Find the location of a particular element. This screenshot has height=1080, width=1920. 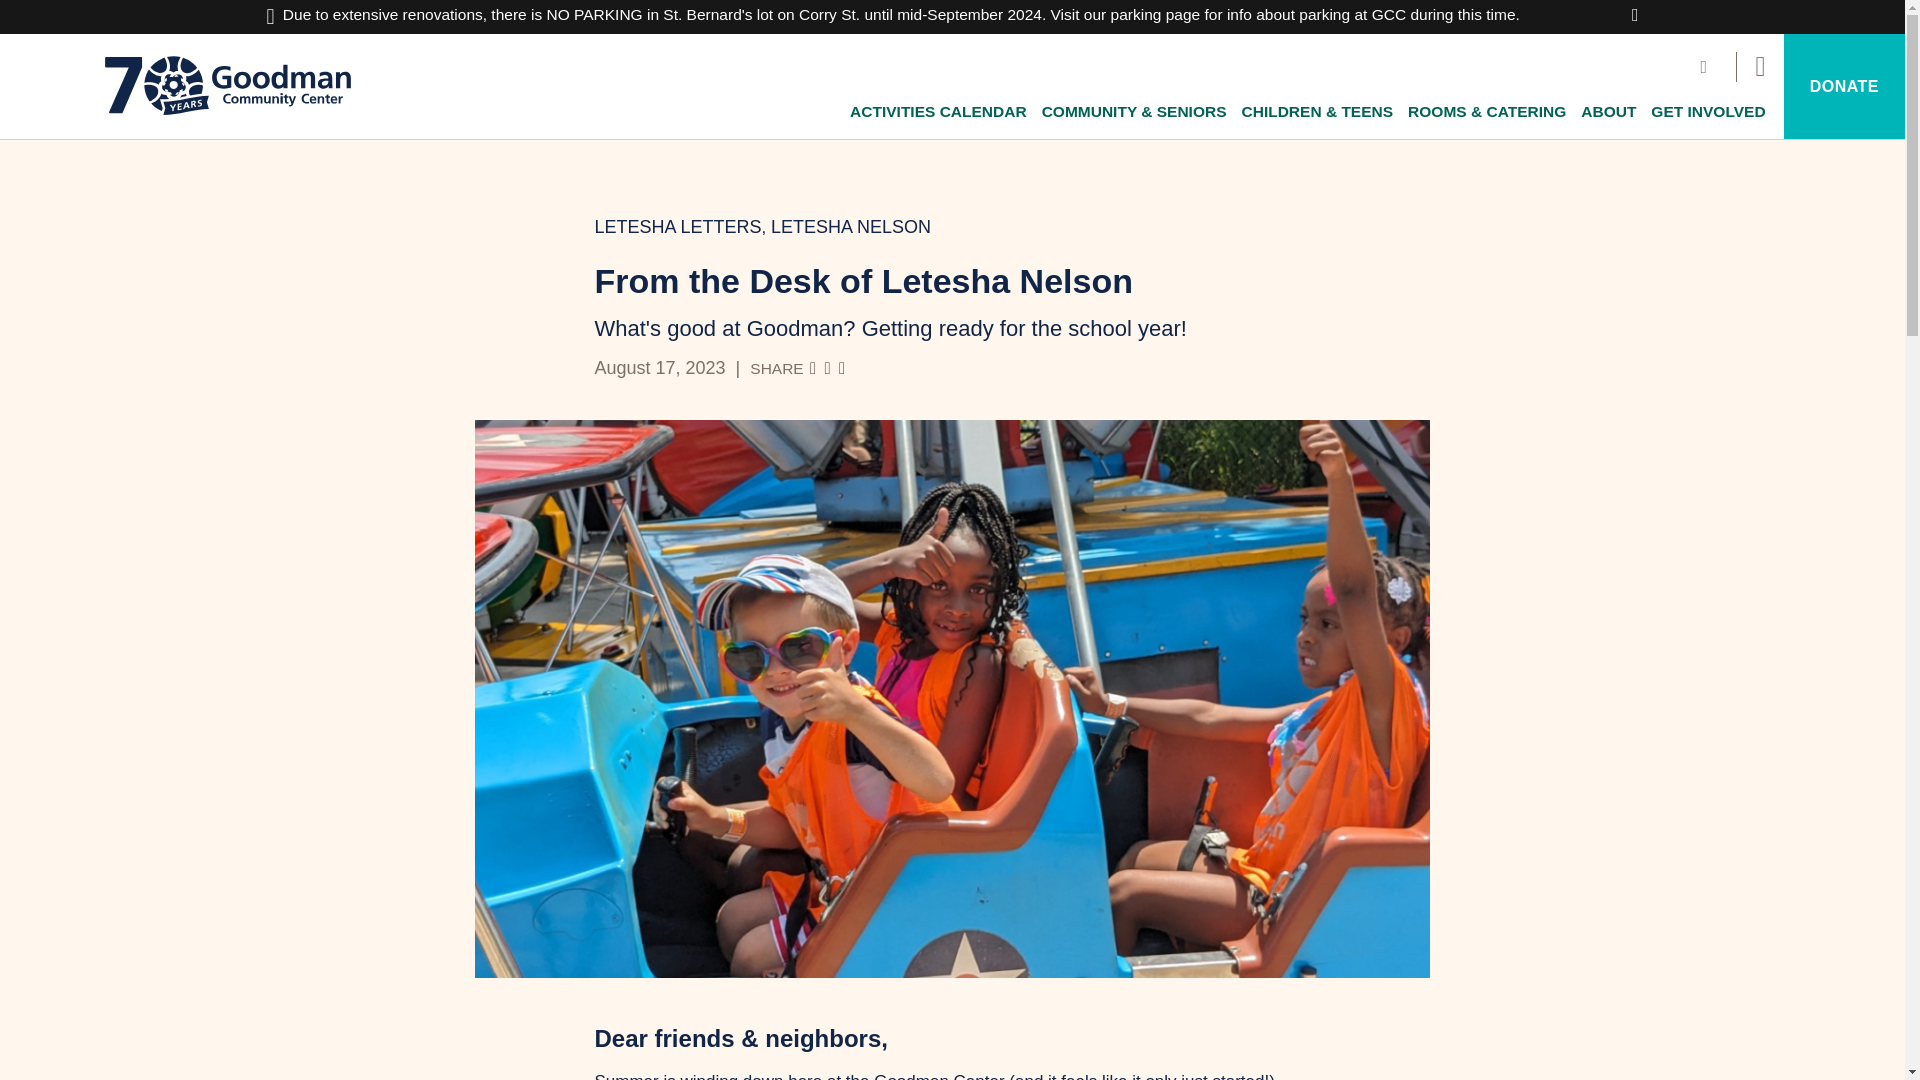

ABOUT is located at coordinates (1608, 111).